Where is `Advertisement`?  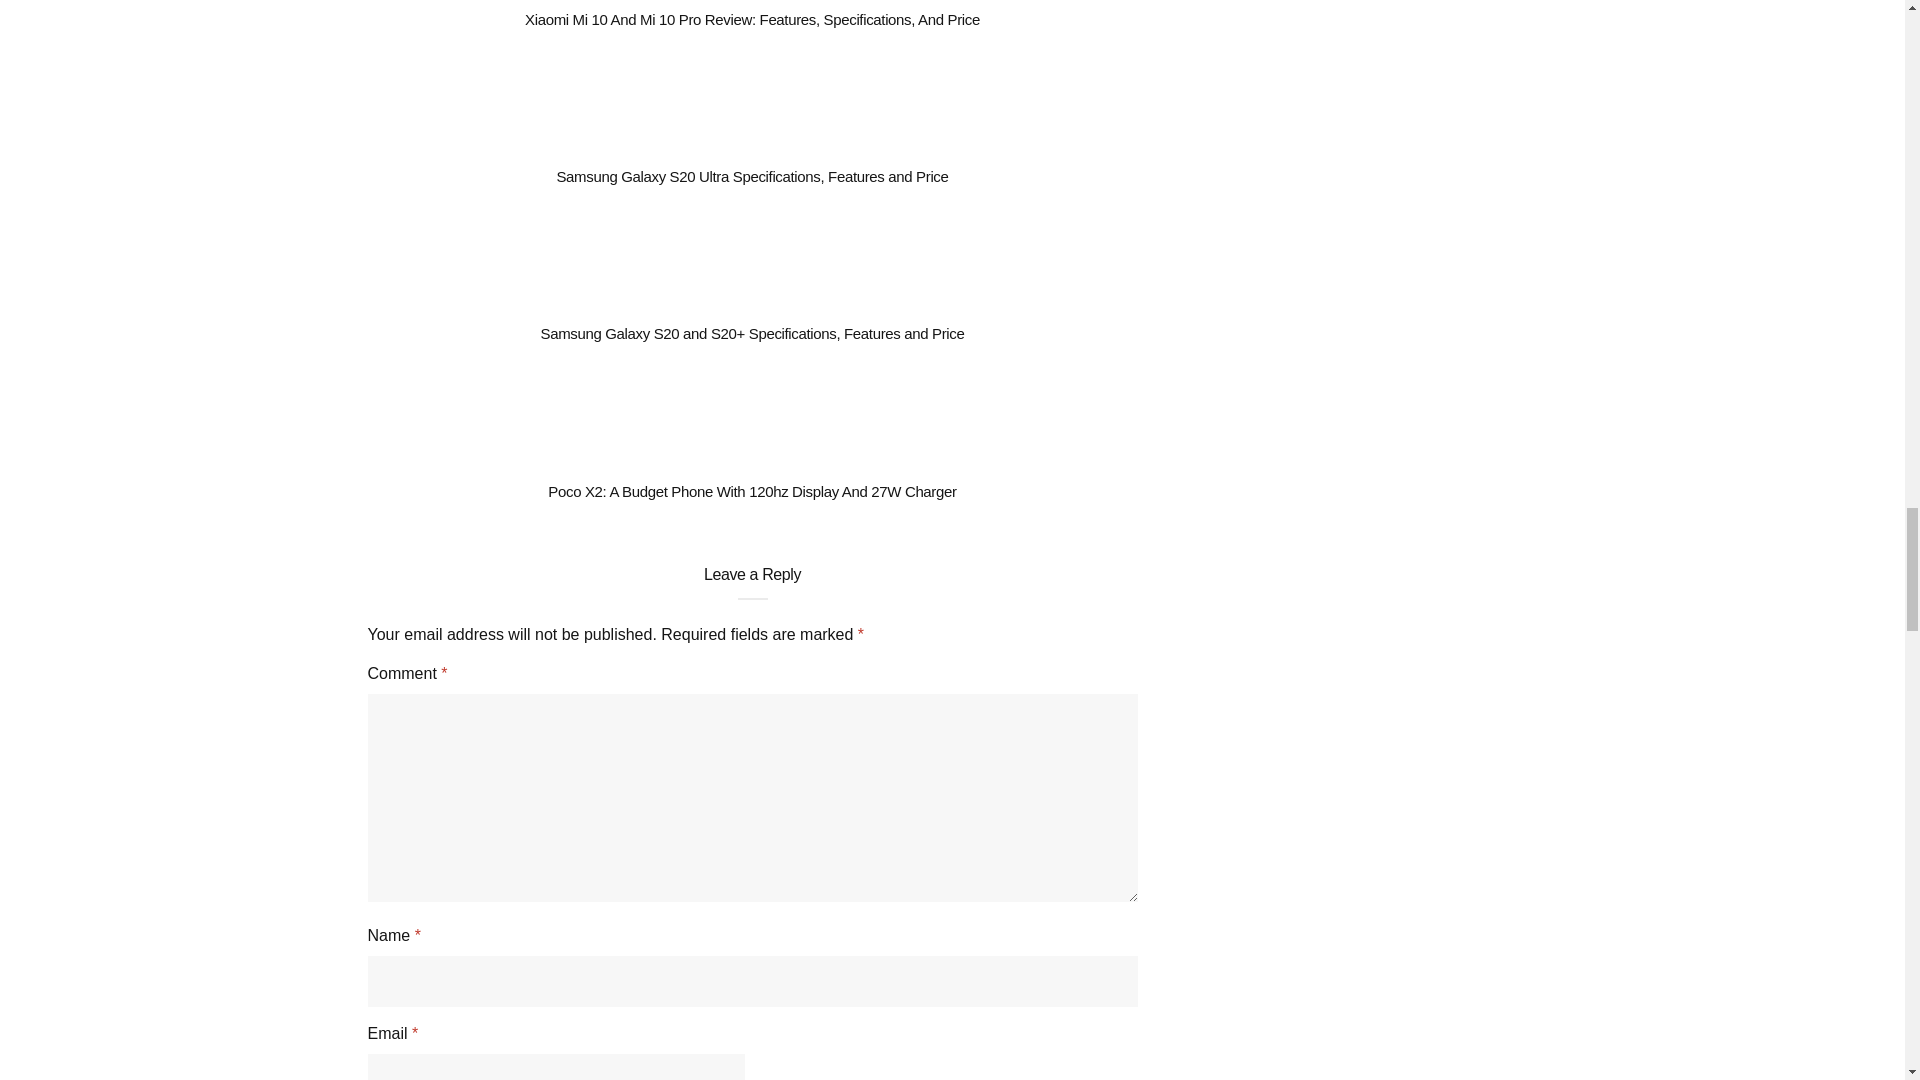
Advertisement is located at coordinates (1360, 50).